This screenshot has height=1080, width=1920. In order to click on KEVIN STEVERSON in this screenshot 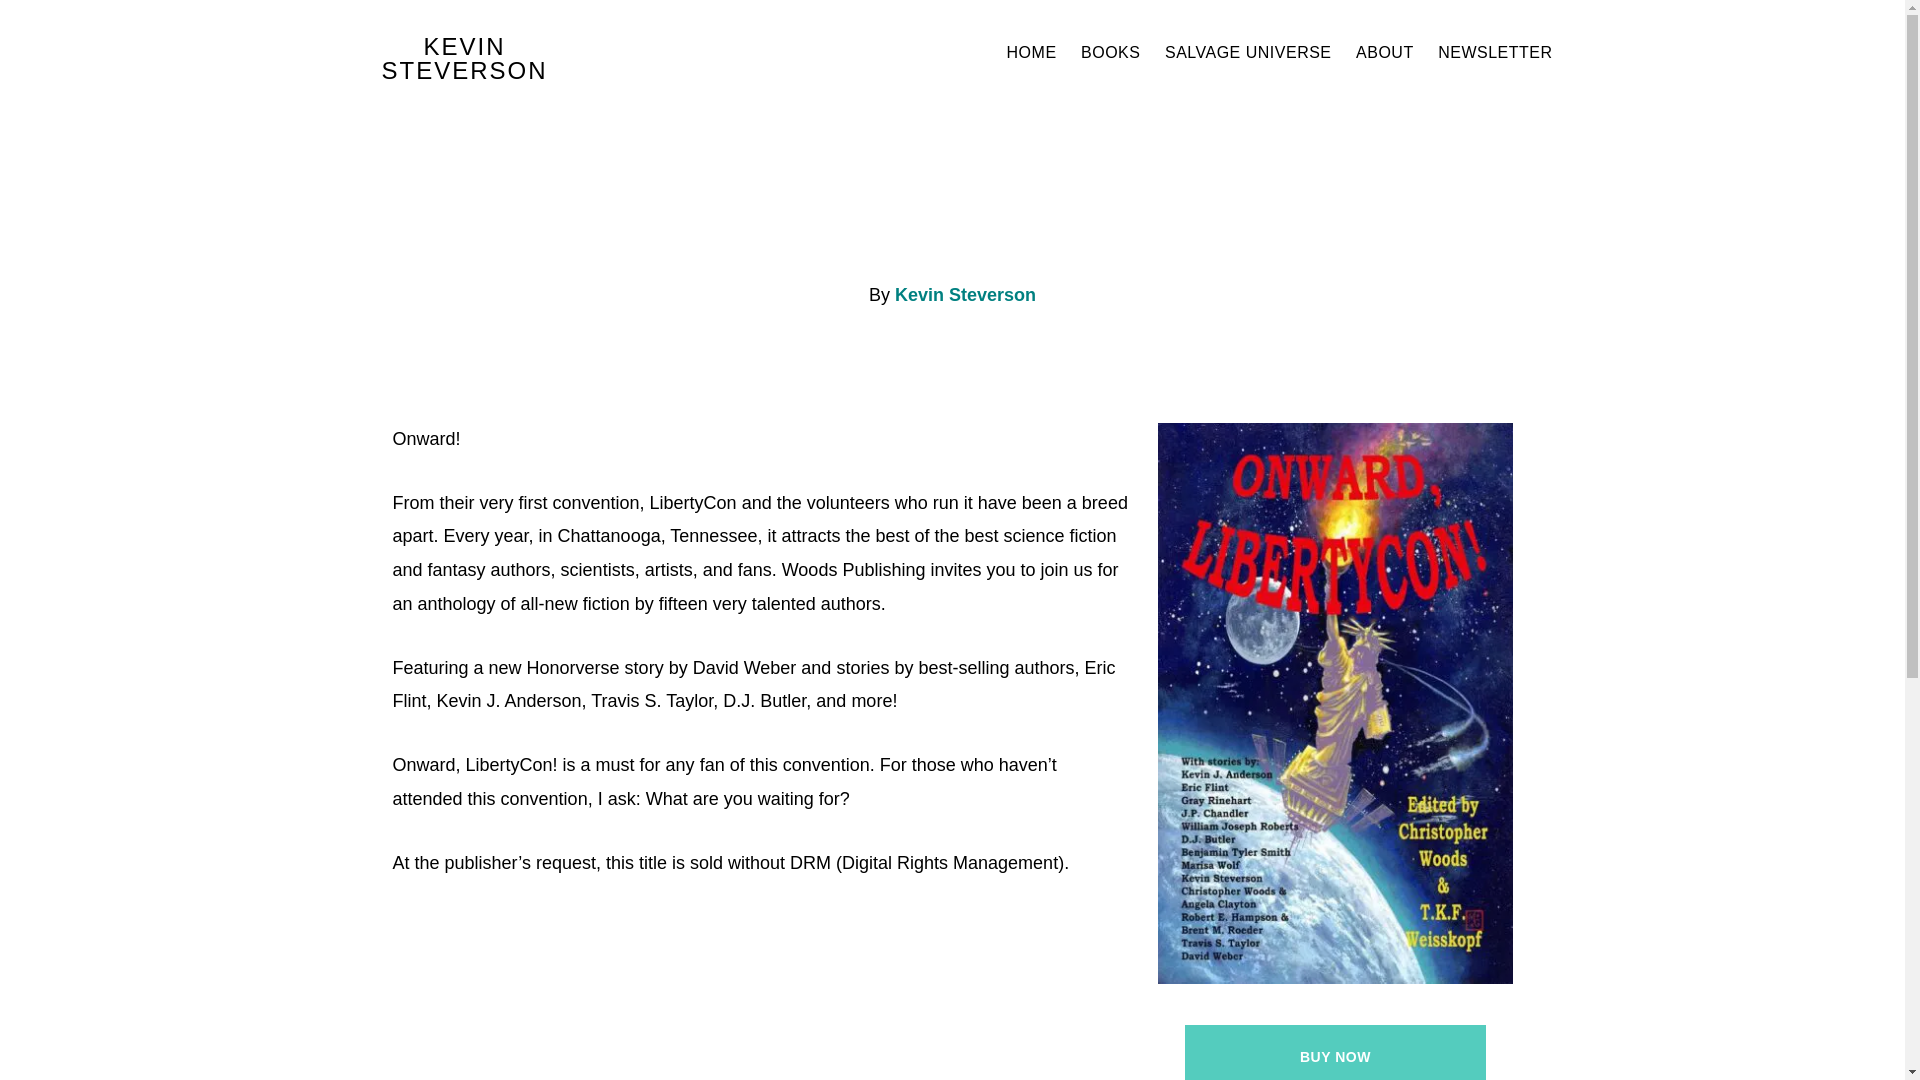, I will do `click(464, 58)`.